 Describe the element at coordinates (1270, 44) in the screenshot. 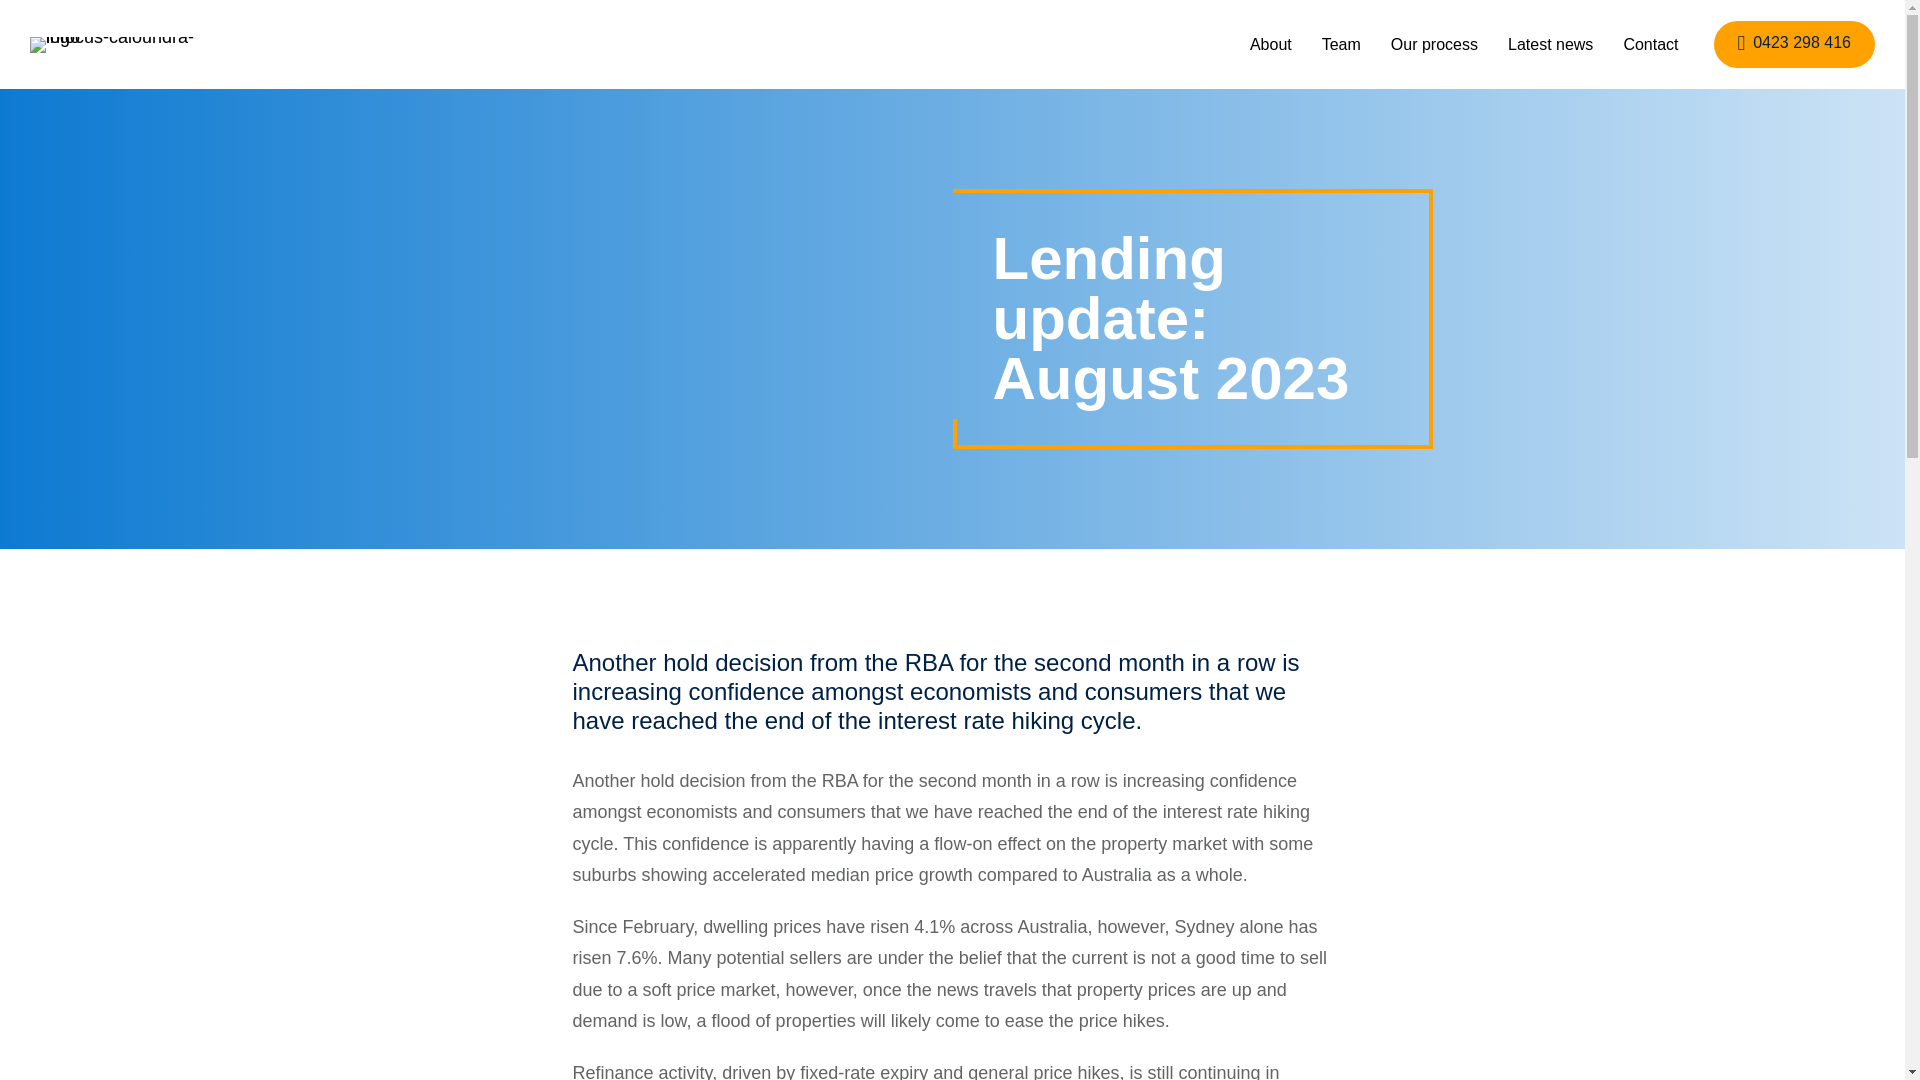

I see `About` at that location.